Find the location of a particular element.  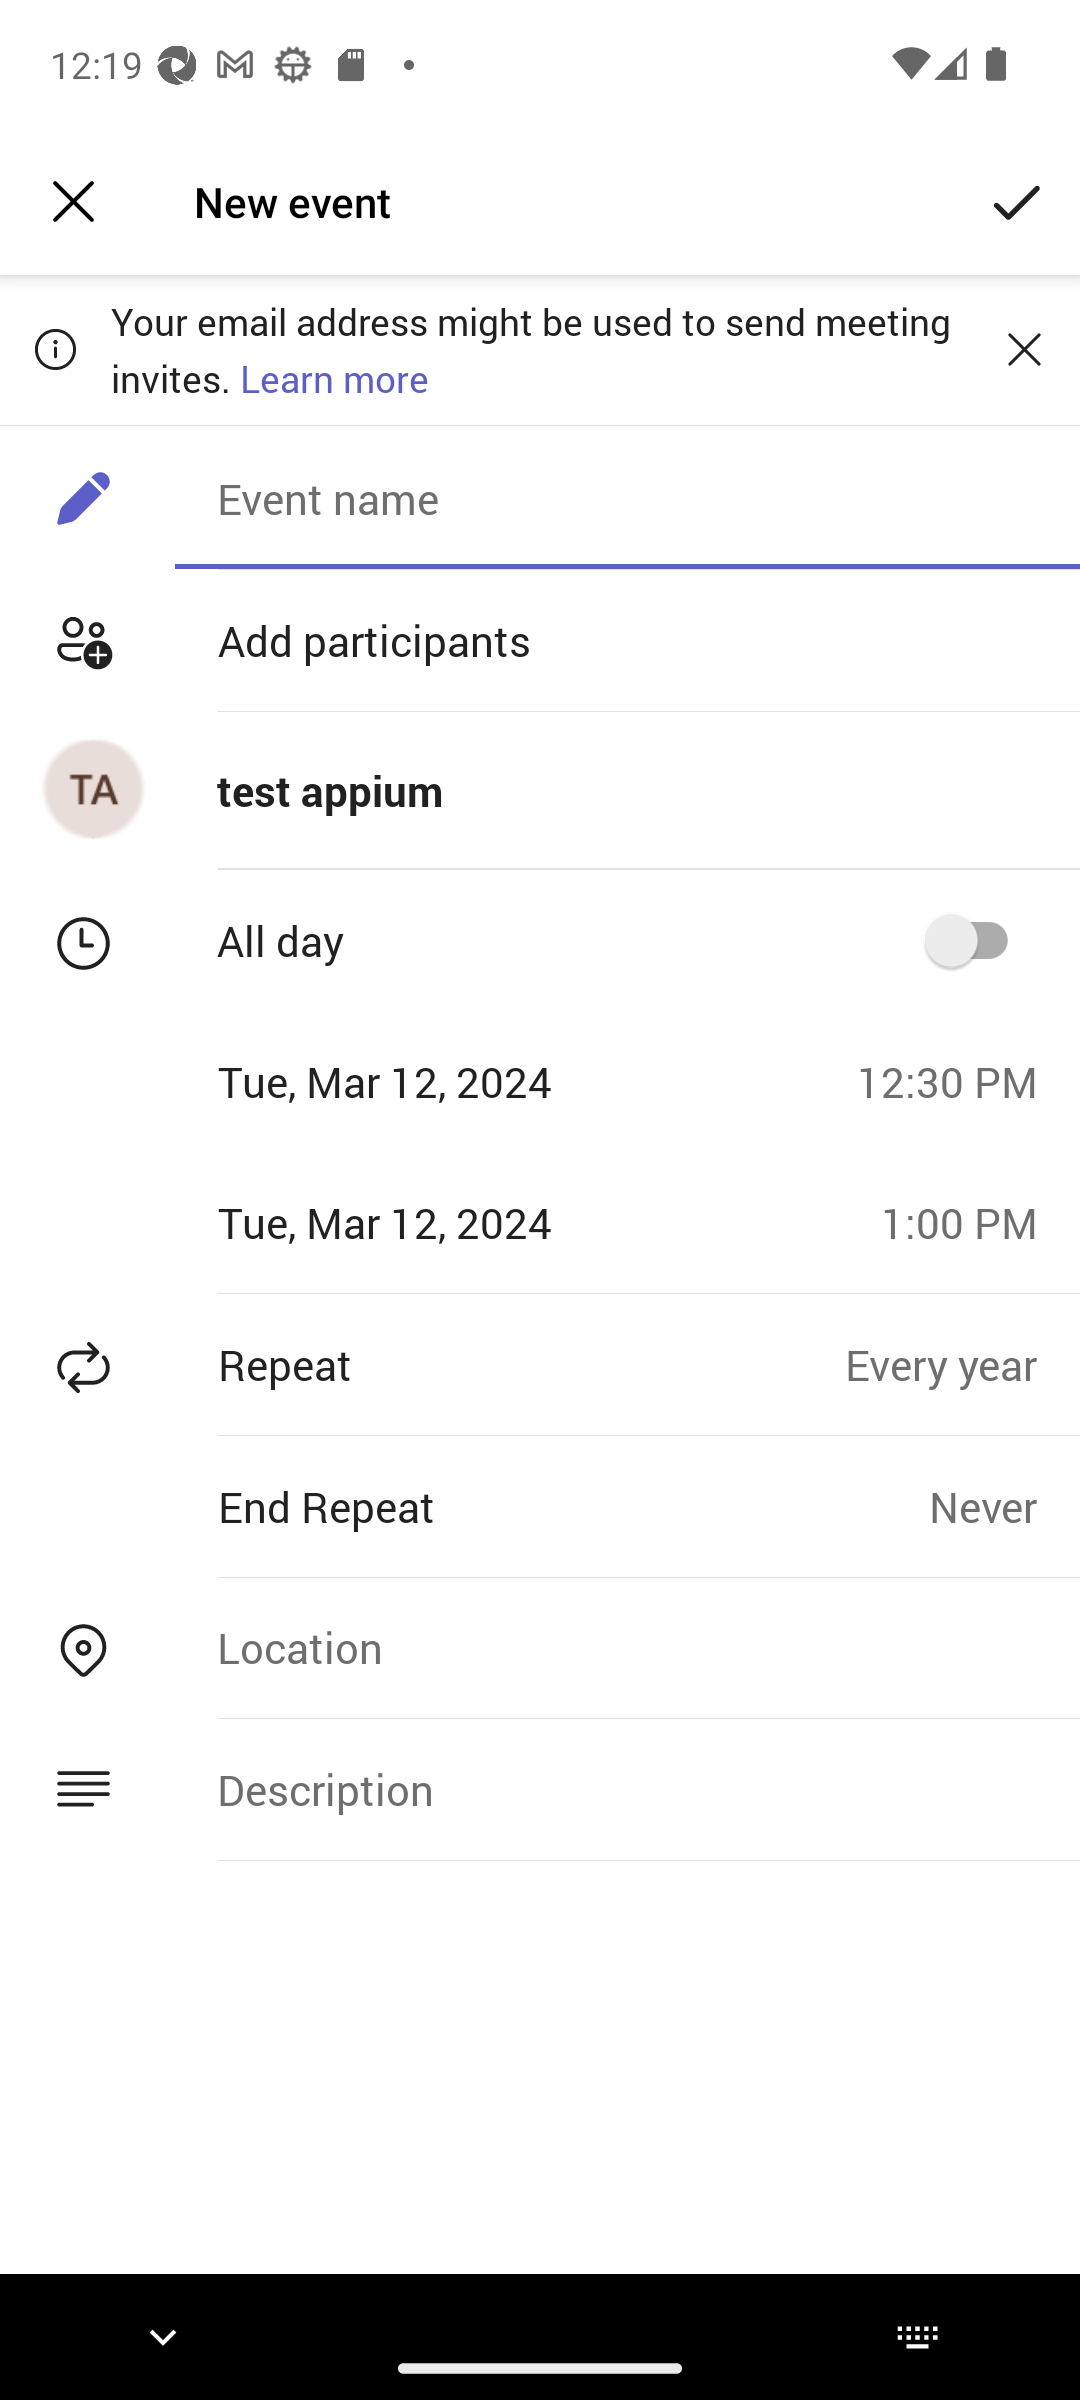

Event name is located at coordinates (627, 498).